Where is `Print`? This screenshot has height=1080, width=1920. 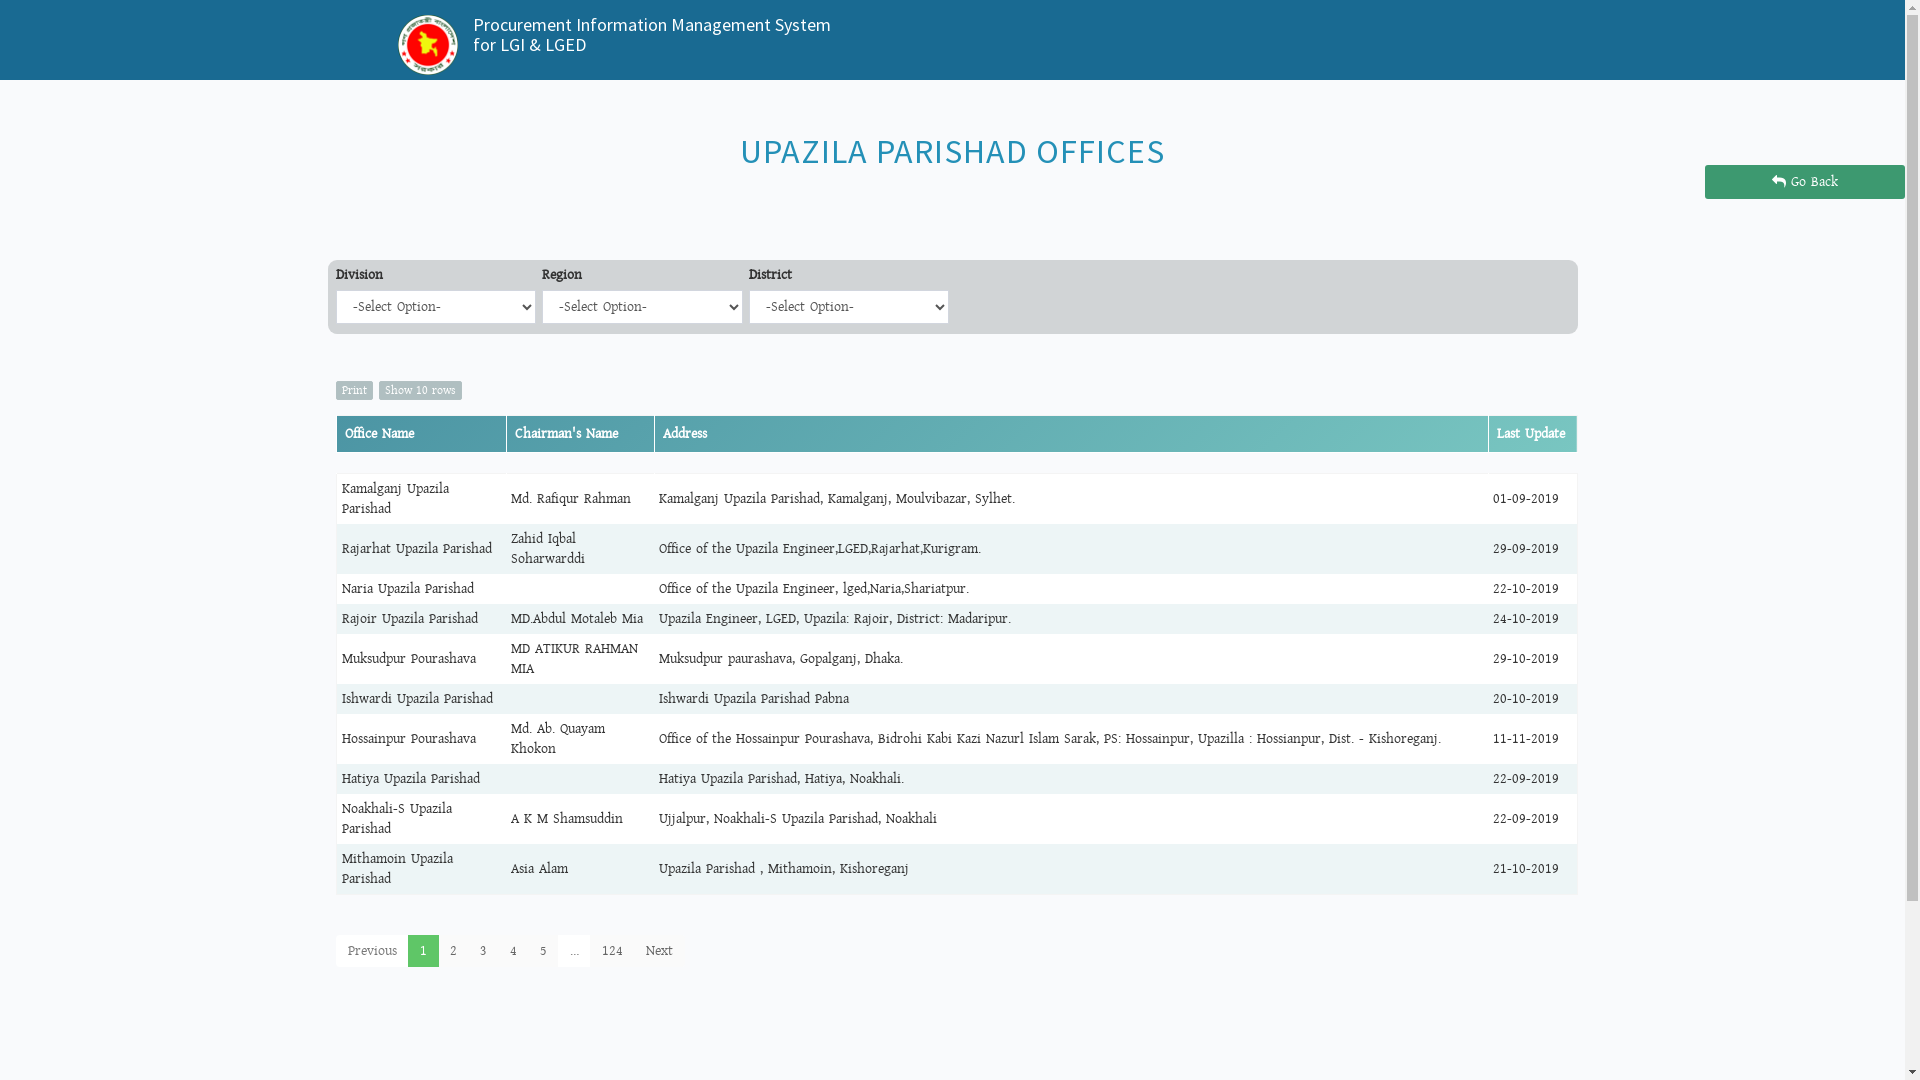 Print is located at coordinates (354, 390).